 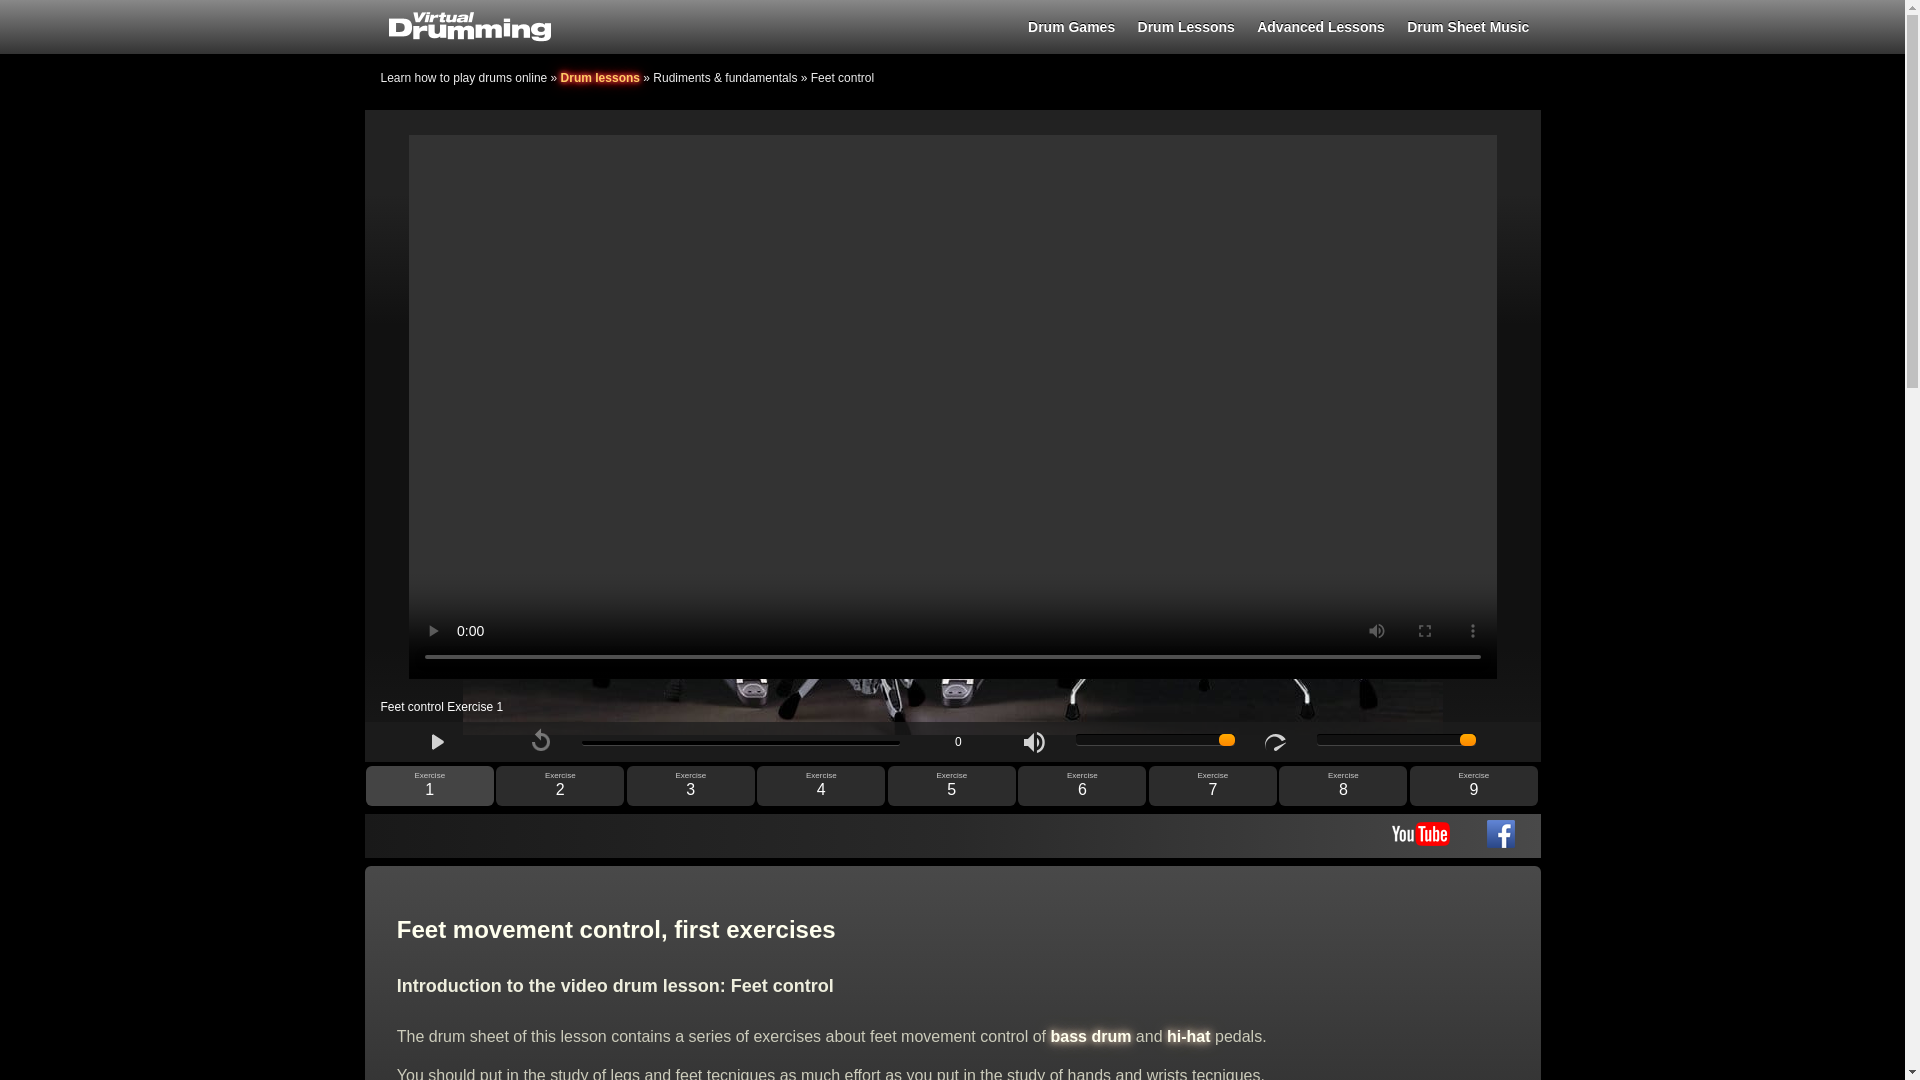 What do you see at coordinates (1186, 27) in the screenshot?
I see `Online video drum lessons for beginners` at bounding box center [1186, 27].